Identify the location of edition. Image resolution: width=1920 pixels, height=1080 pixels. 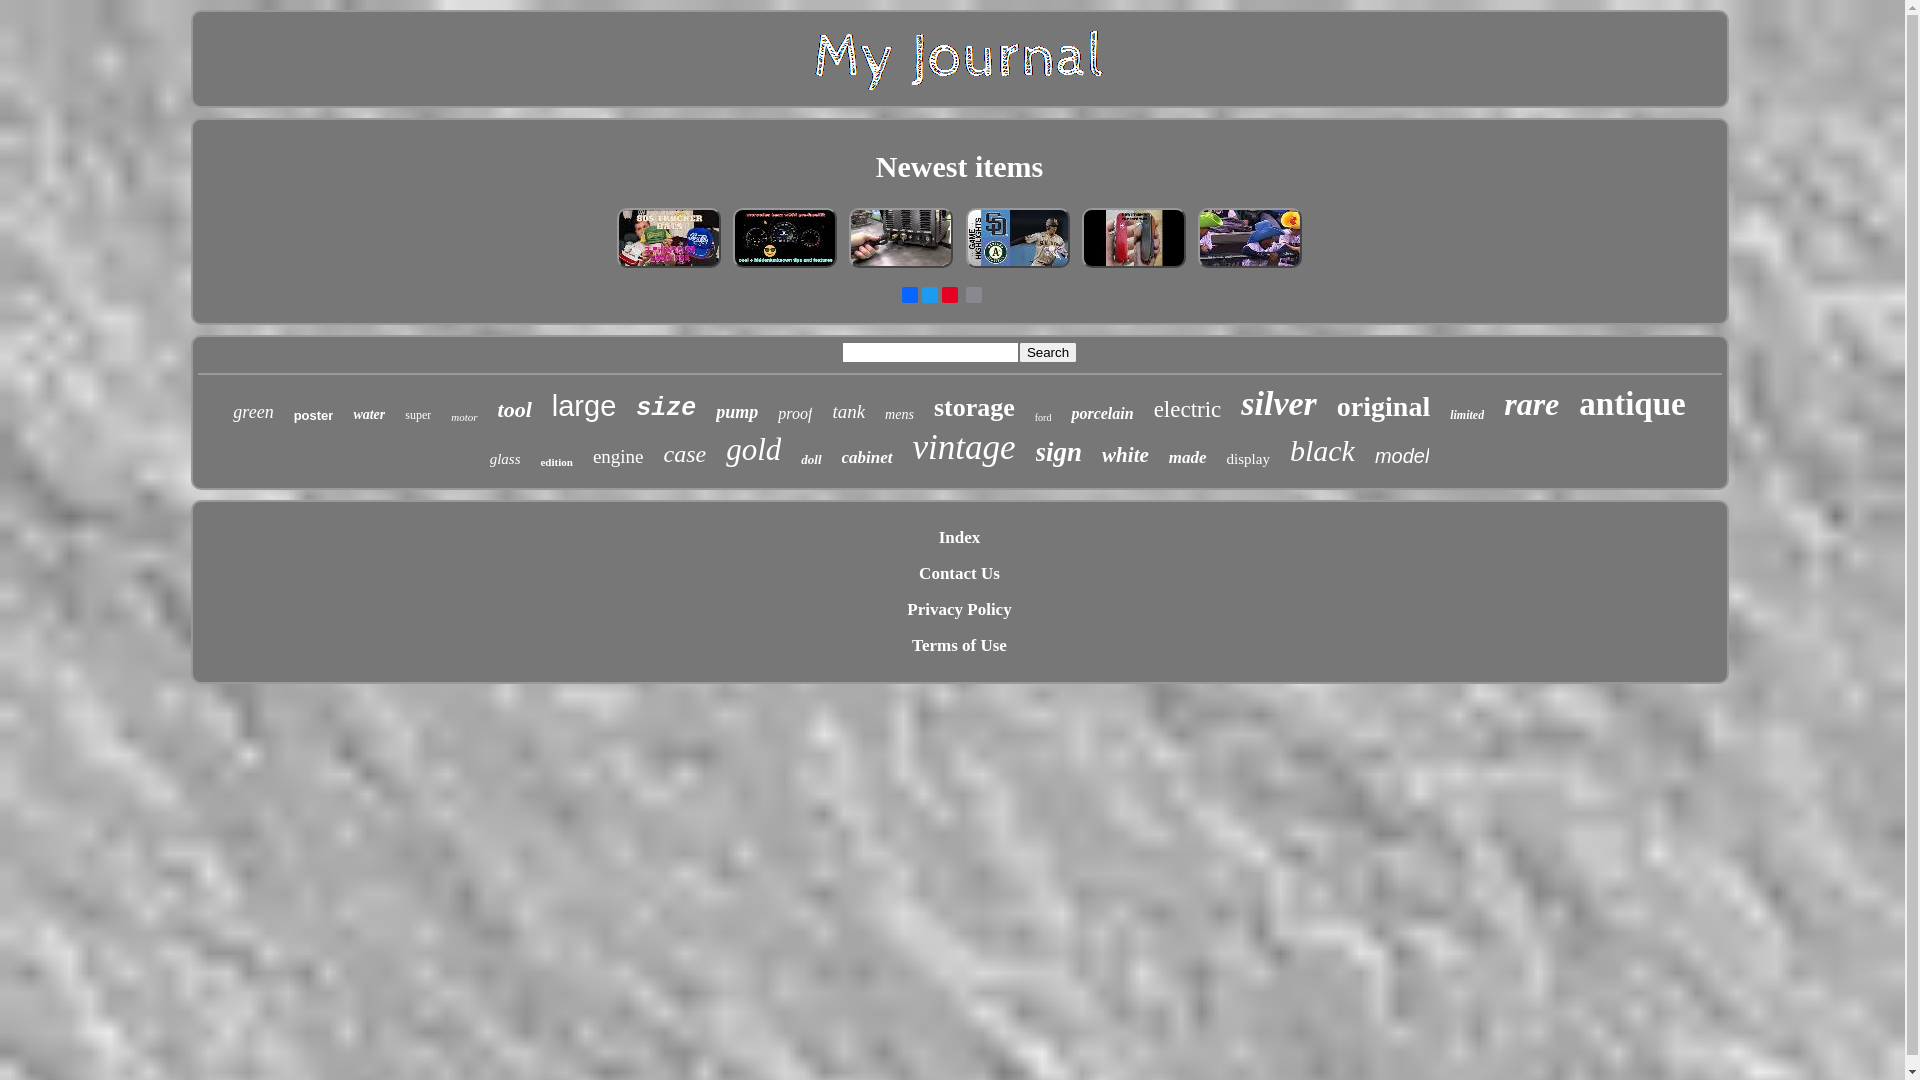
(556, 462).